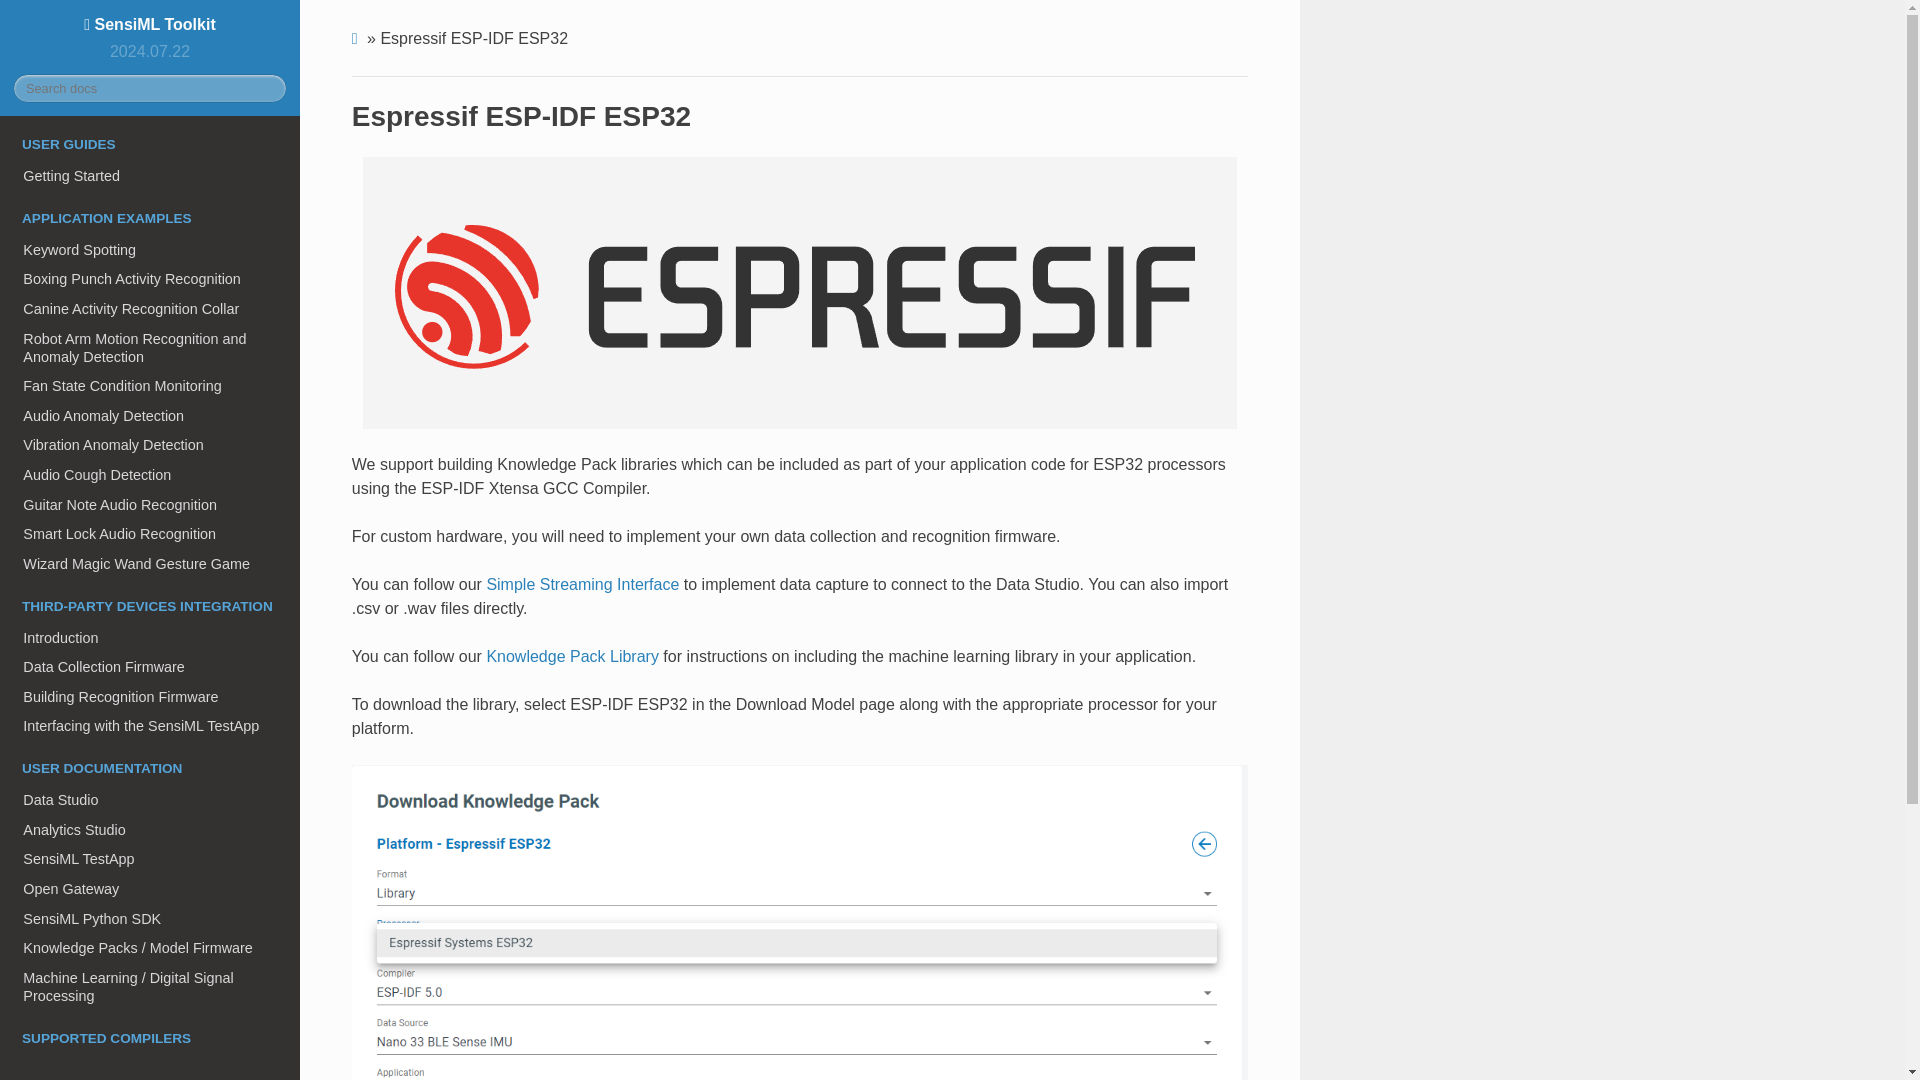  Describe the element at coordinates (150, 415) in the screenshot. I see `Audio Anomaly Detection` at that location.